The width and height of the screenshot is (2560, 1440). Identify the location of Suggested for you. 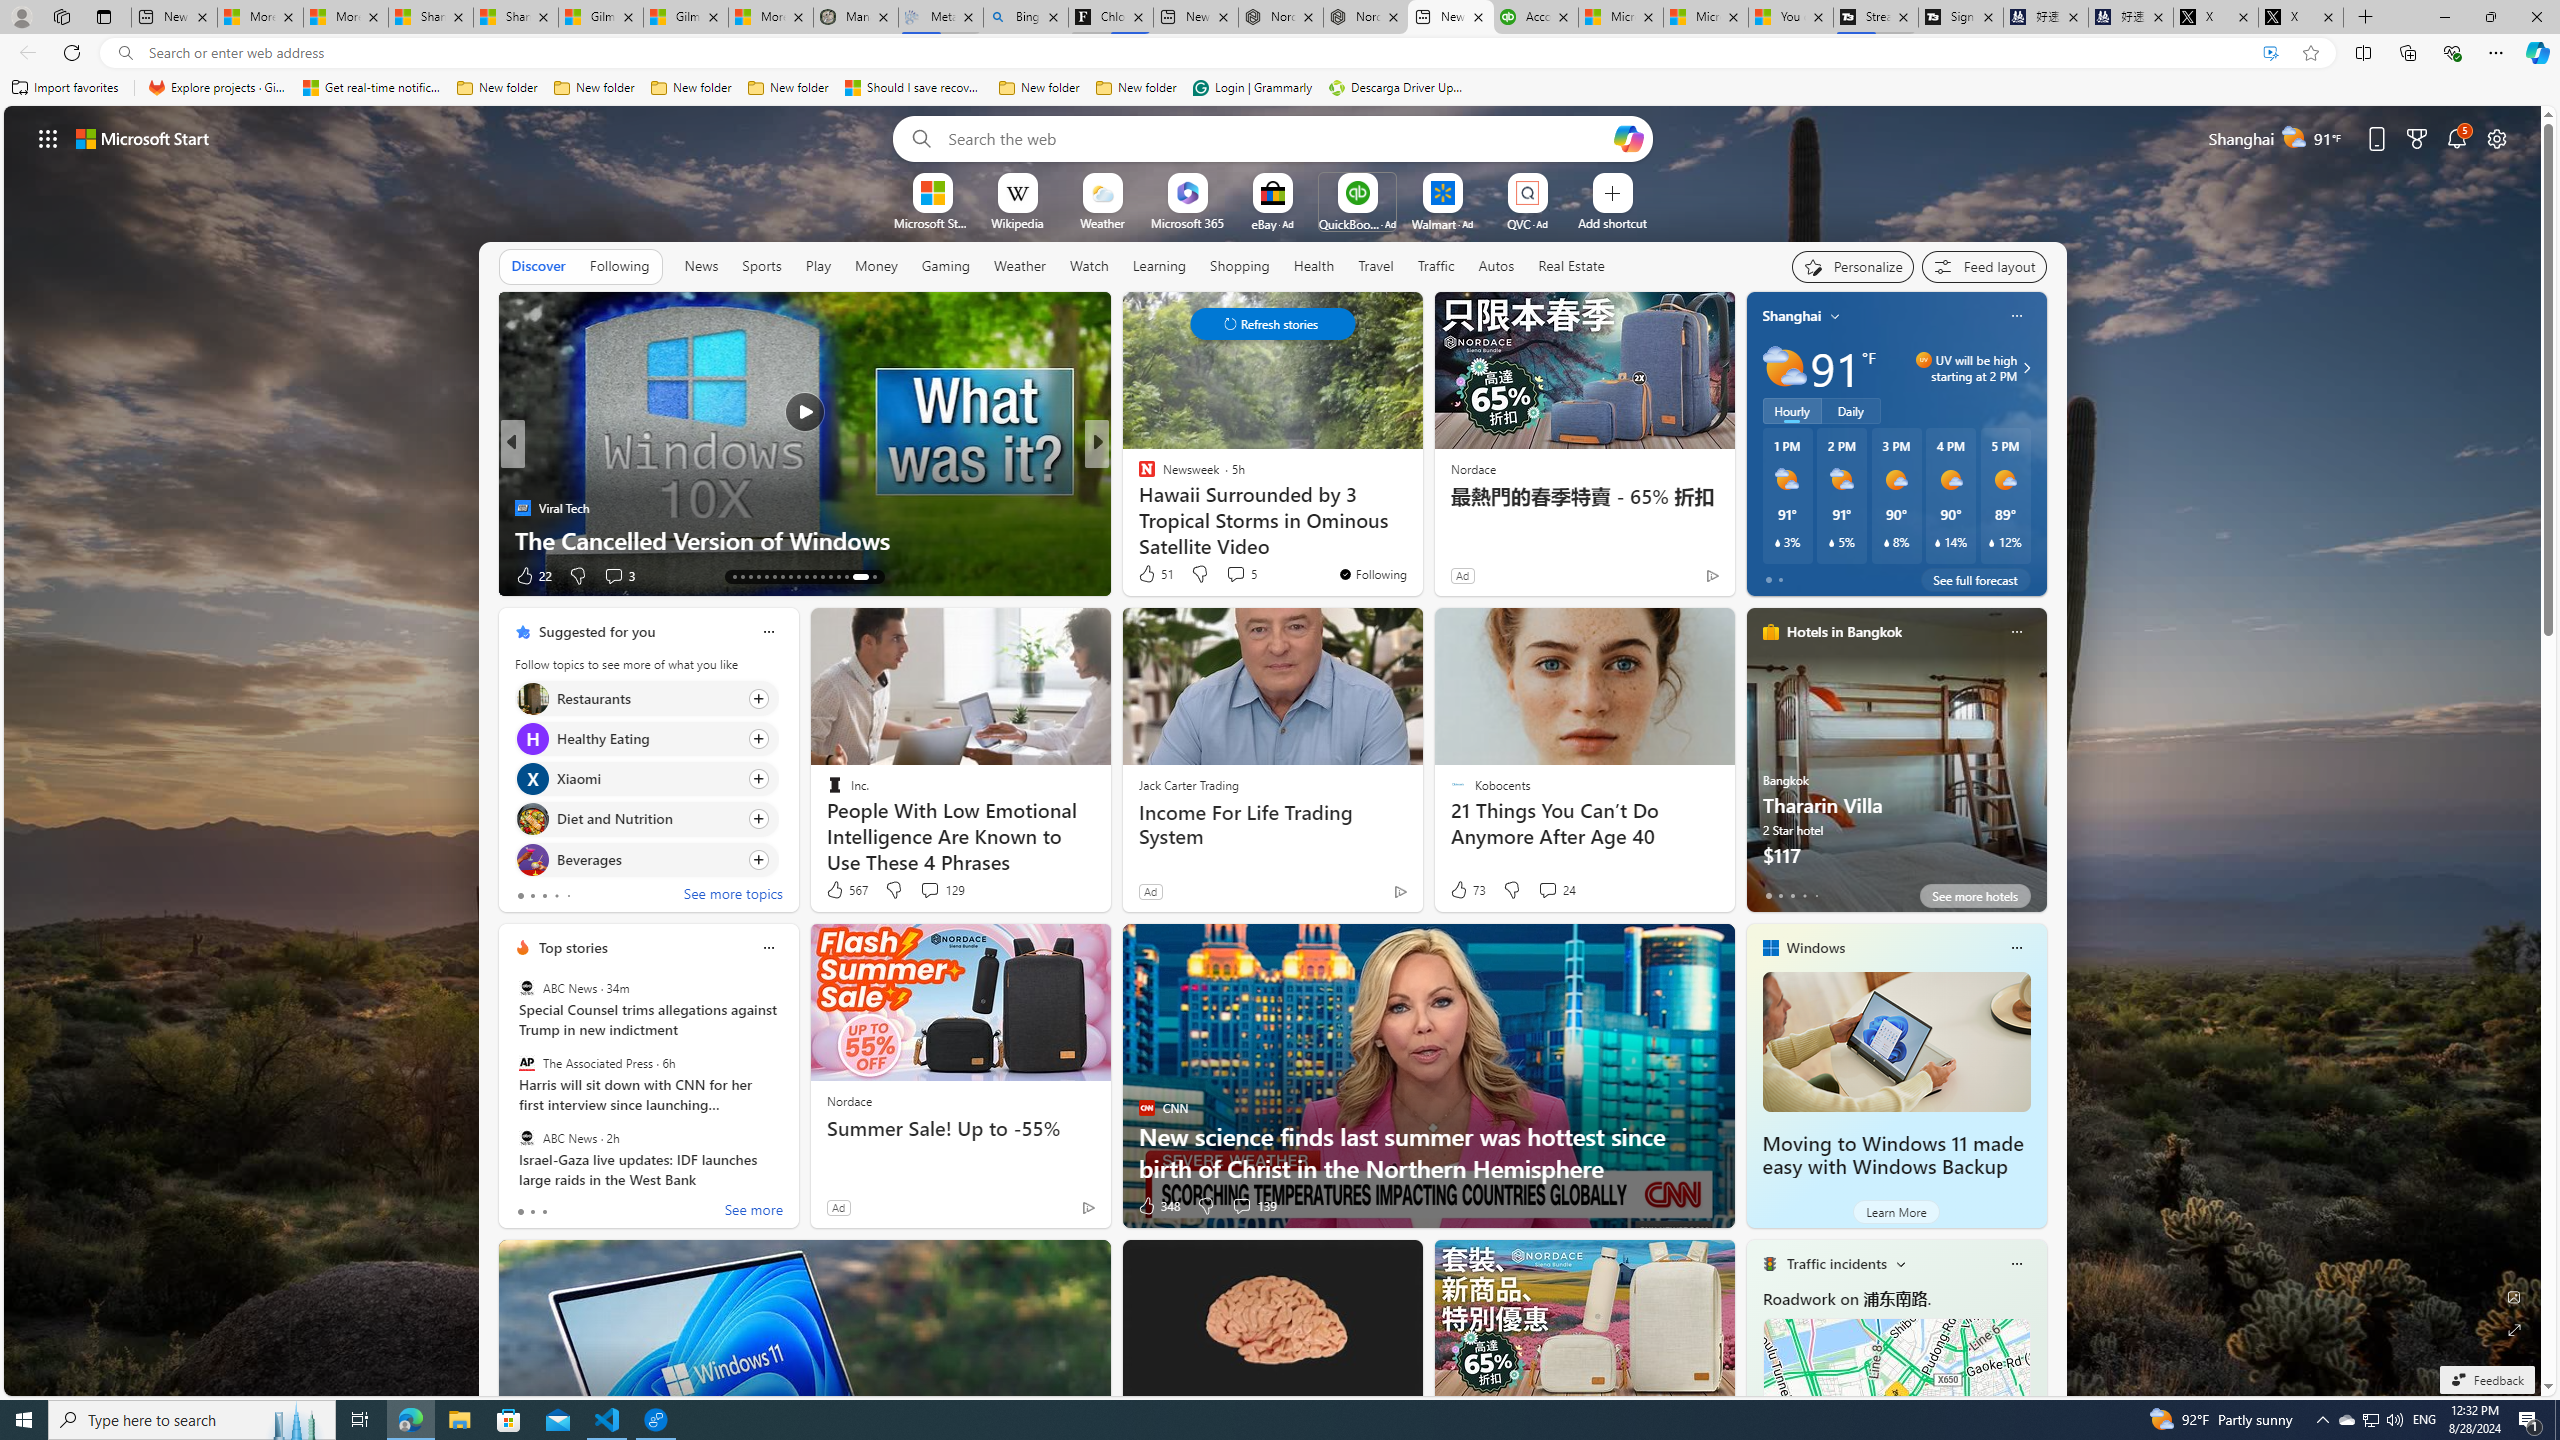
(596, 632).